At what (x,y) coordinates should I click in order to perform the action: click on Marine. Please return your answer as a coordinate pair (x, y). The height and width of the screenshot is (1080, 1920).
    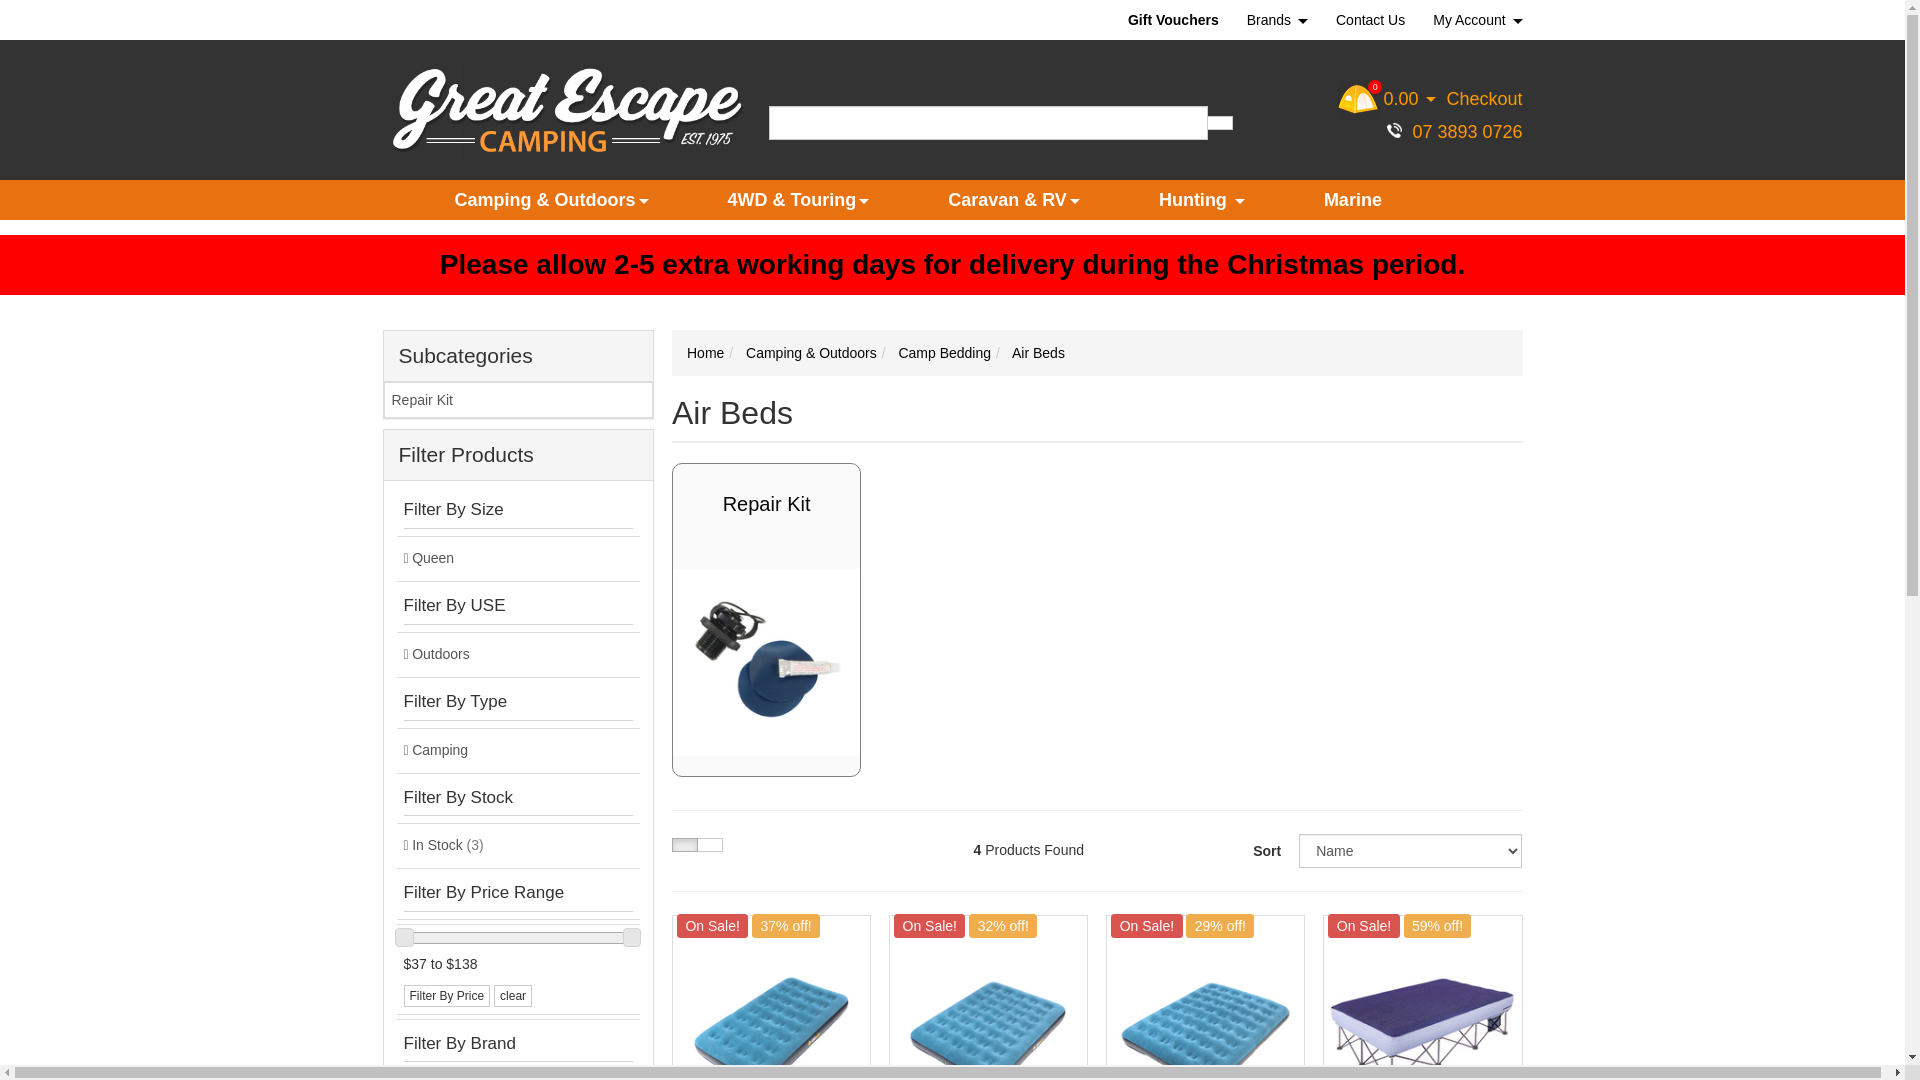
    Looking at the image, I should click on (1353, 200).